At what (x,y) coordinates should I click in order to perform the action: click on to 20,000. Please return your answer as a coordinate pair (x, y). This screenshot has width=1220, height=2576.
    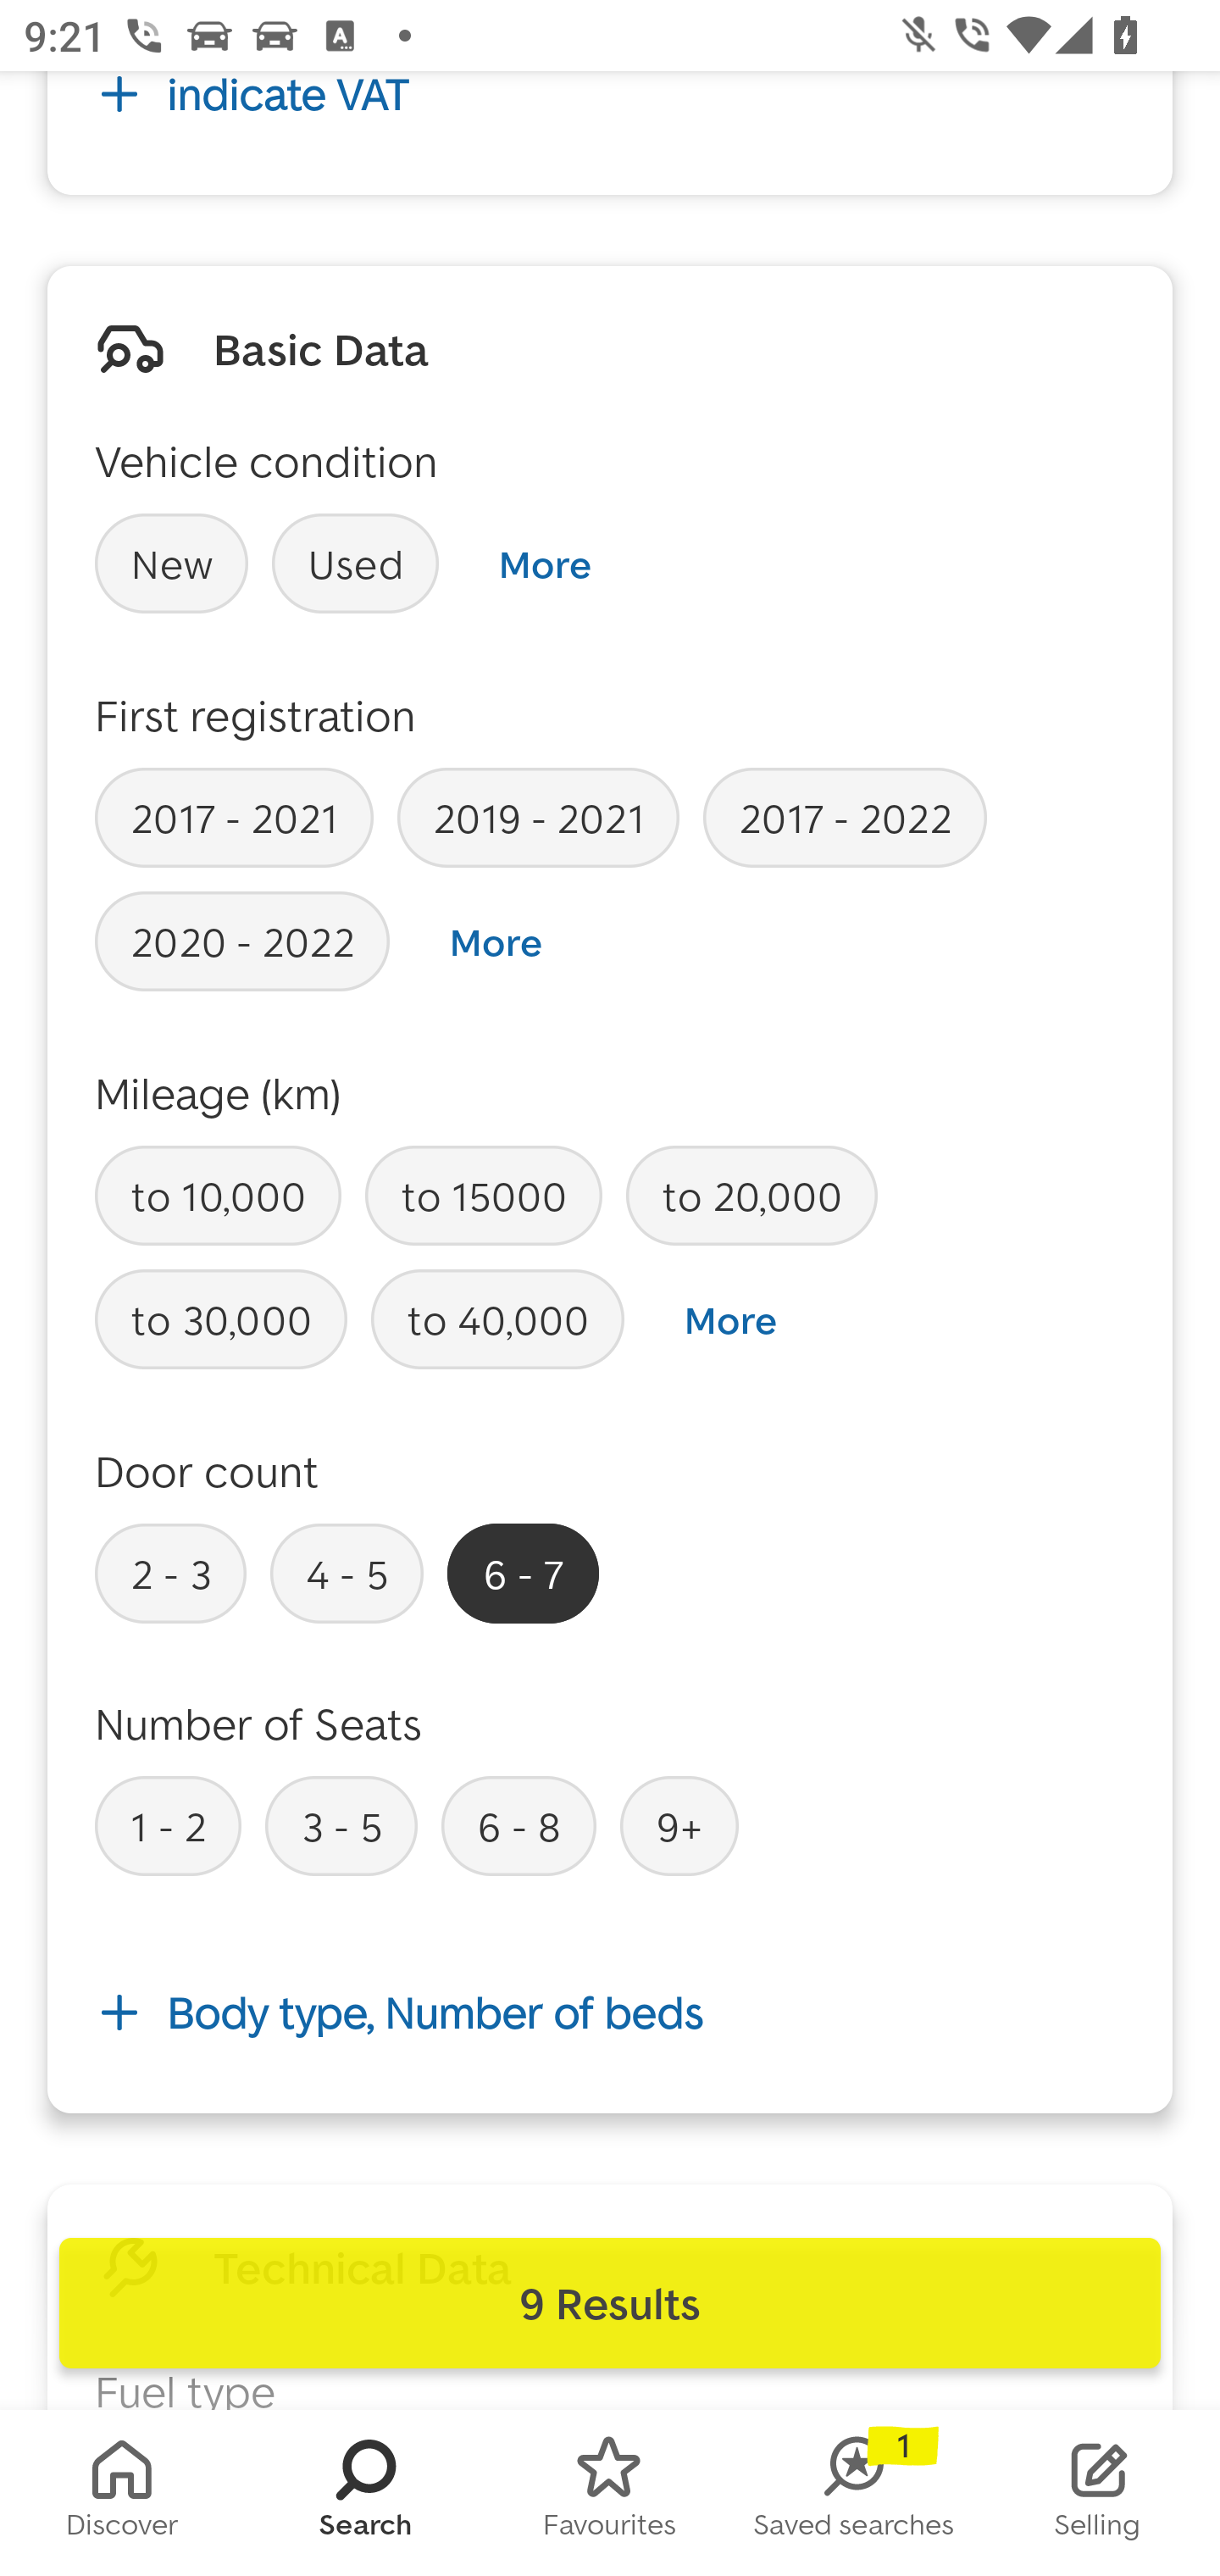
    Looking at the image, I should click on (751, 1196).